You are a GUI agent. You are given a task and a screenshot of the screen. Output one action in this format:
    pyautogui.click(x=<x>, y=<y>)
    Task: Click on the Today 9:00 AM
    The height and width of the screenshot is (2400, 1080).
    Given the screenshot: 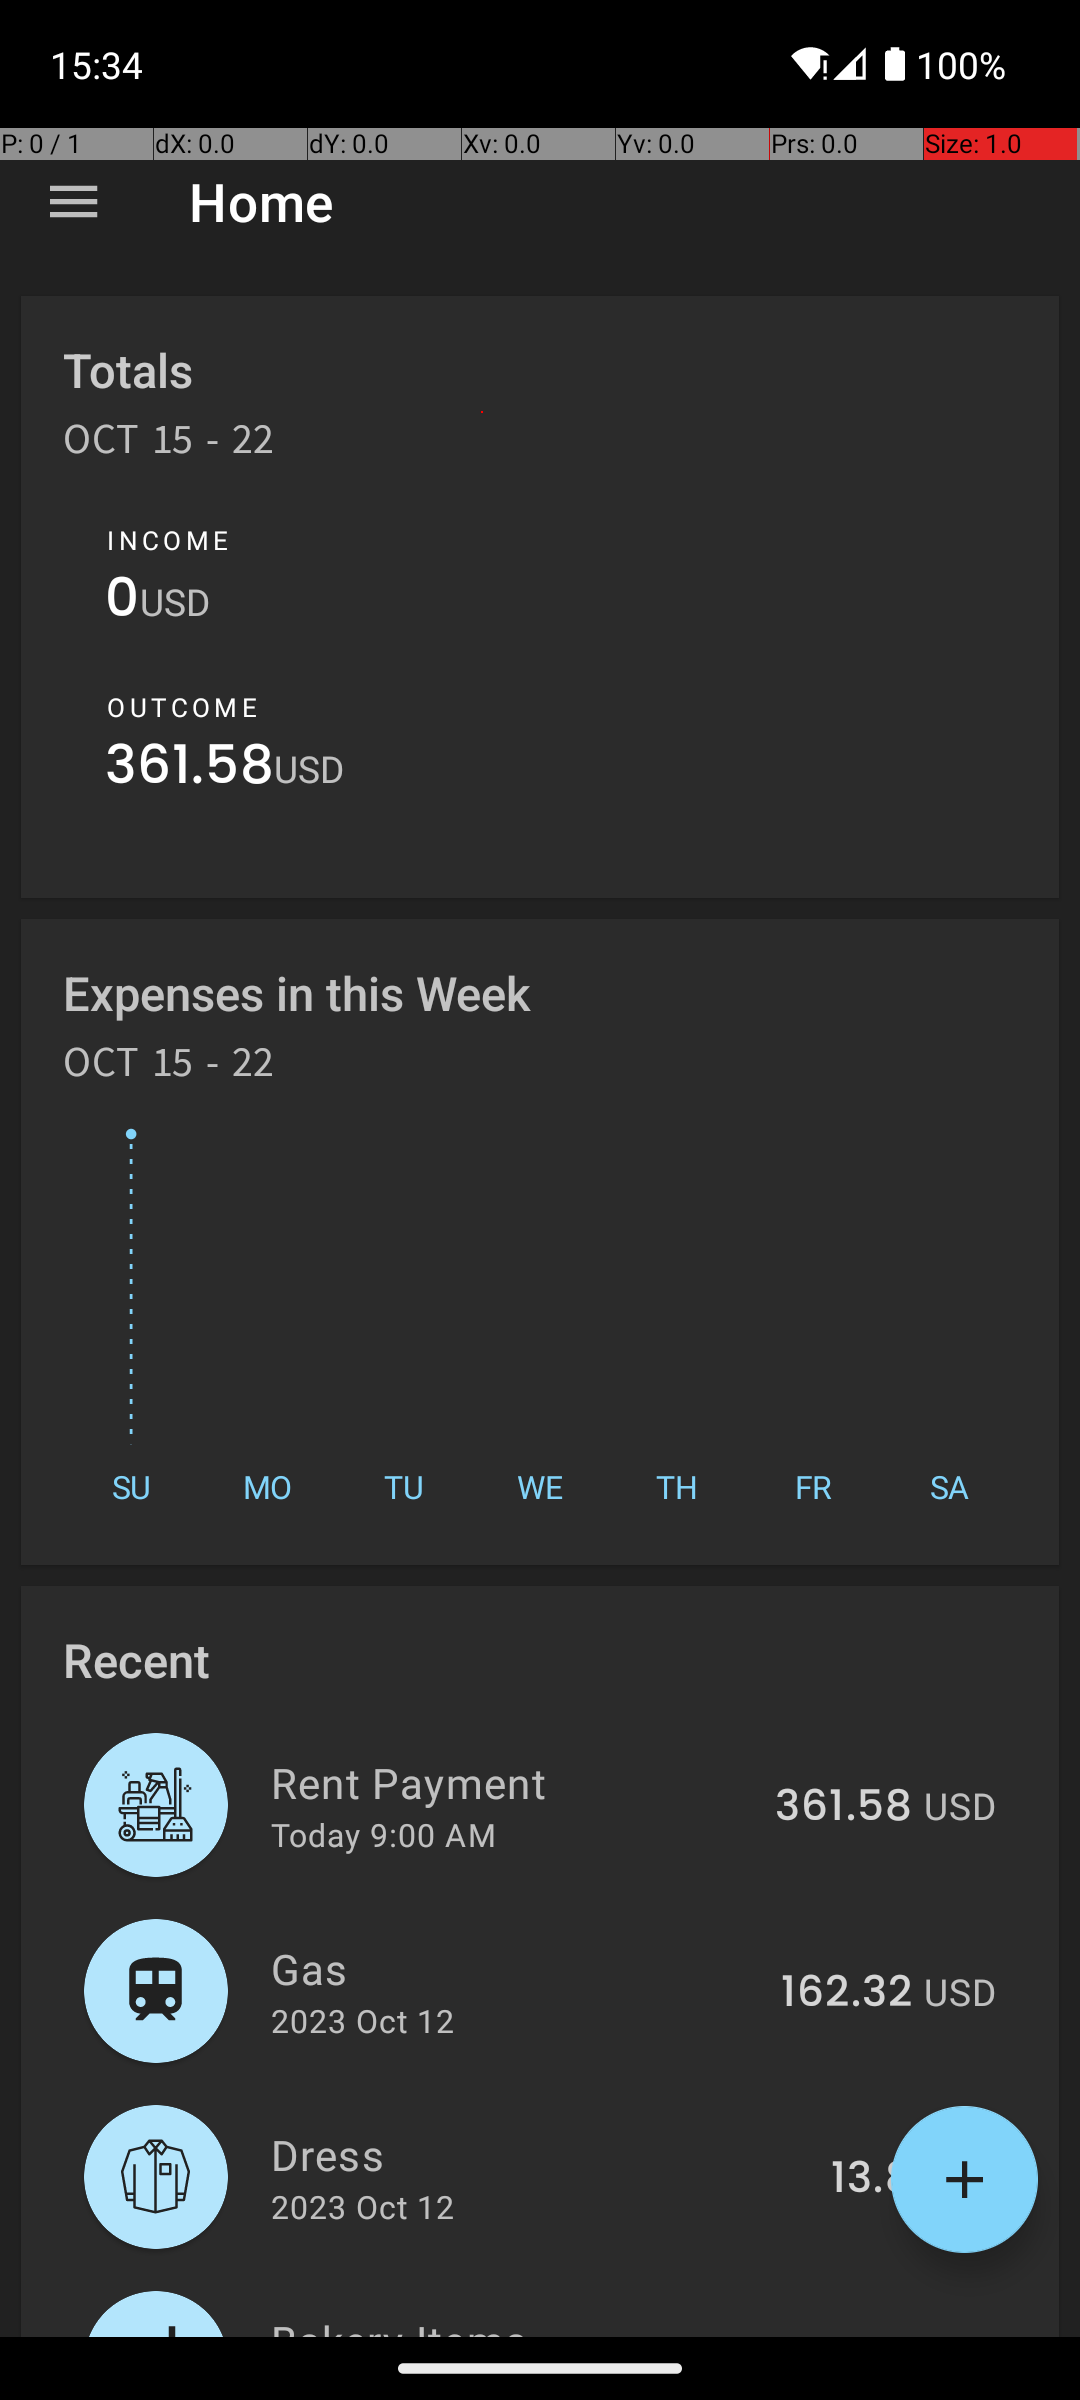 What is the action you would take?
    pyautogui.click(x=384, y=1834)
    